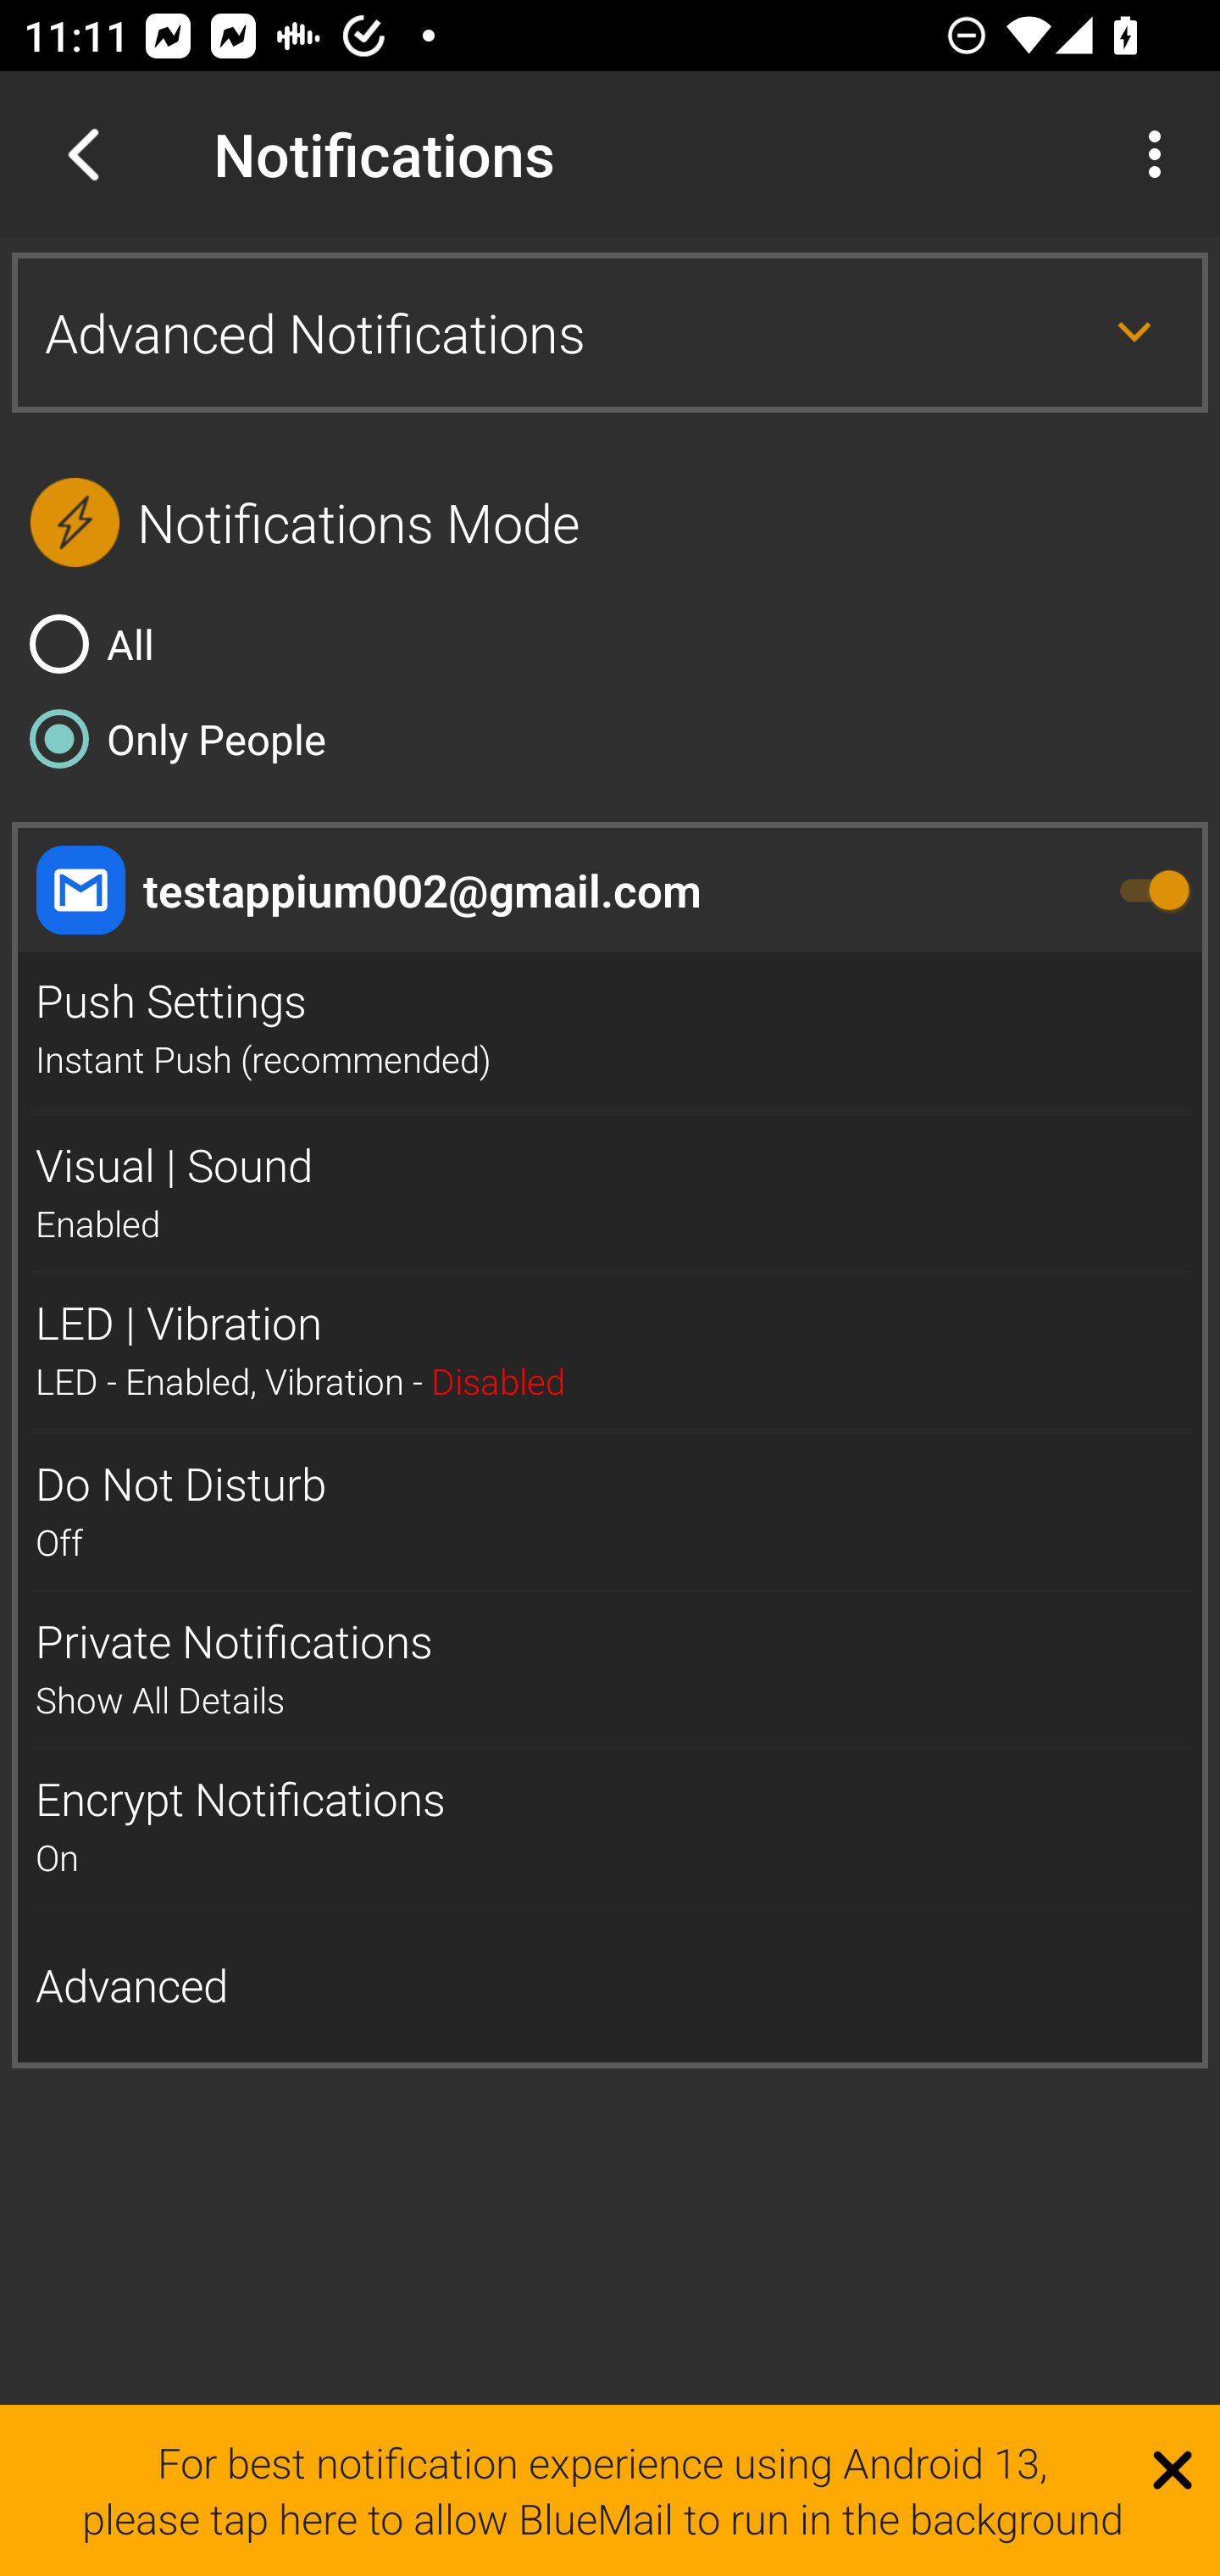  Describe the element at coordinates (610, 1827) in the screenshot. I see `Encrypt Notifications On` at that location.